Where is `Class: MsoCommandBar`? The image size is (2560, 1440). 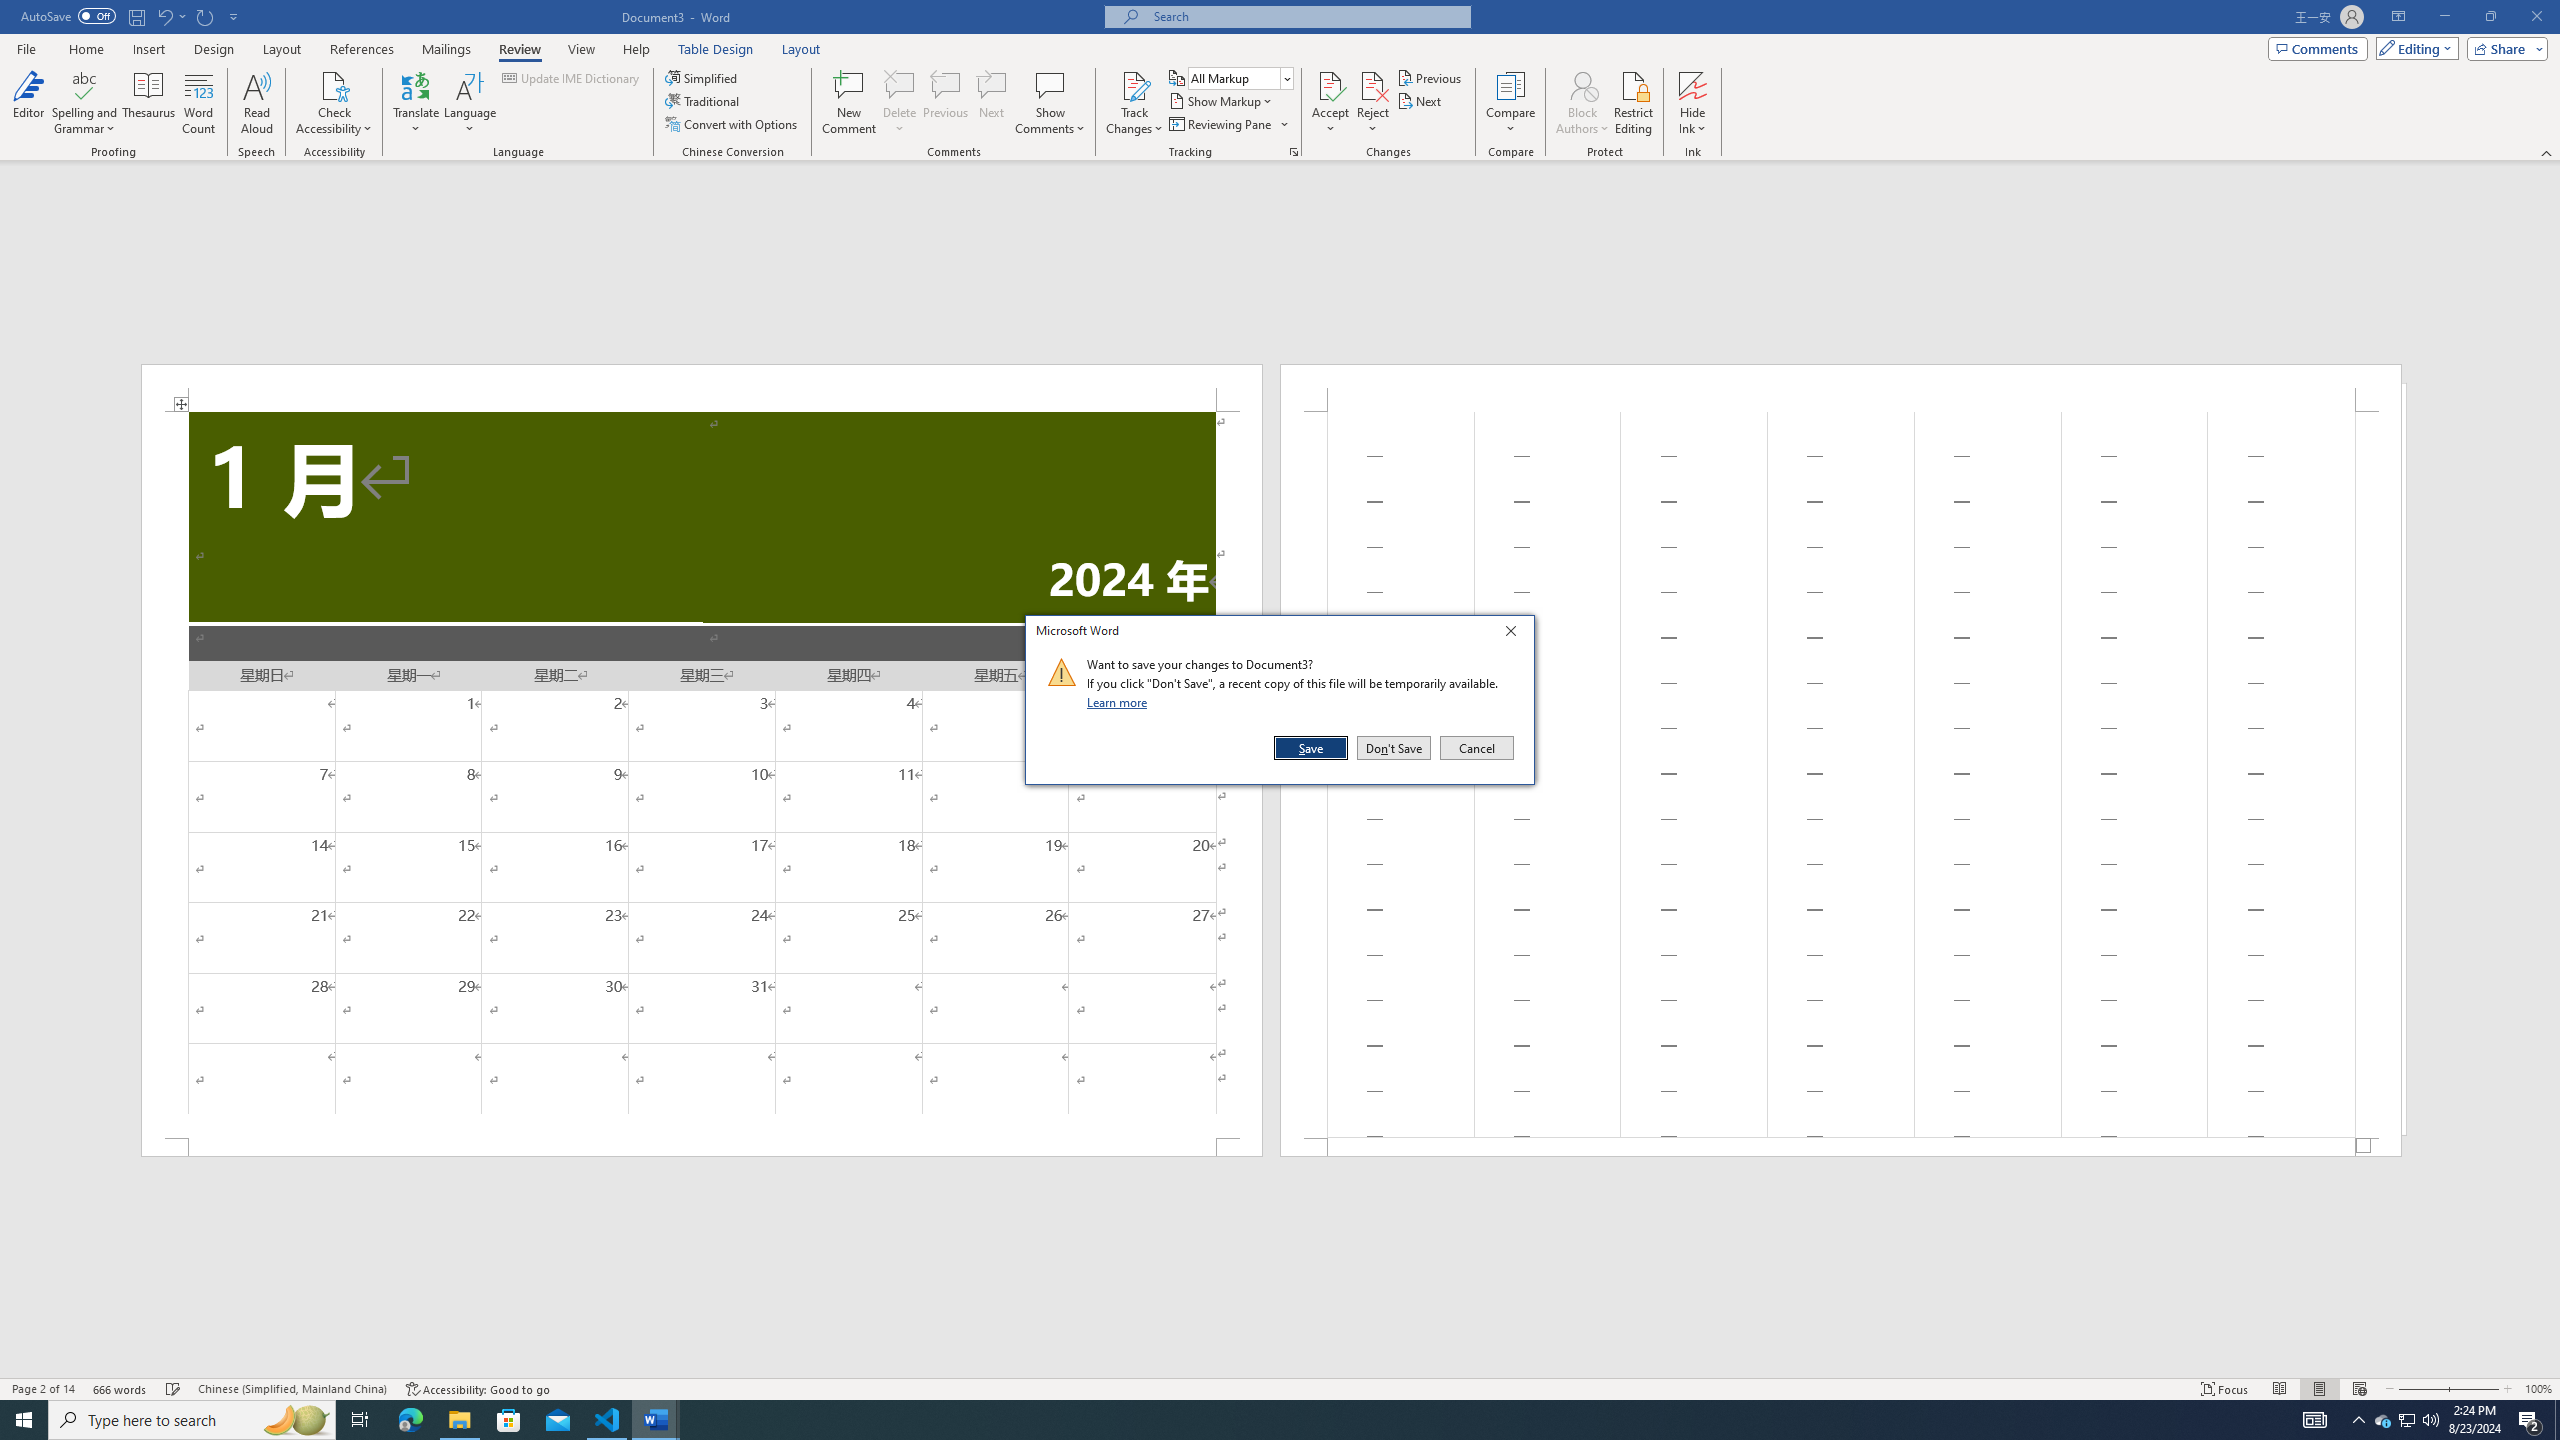 Class: MsoCommandBar is located at coordinates (1280, 1388).